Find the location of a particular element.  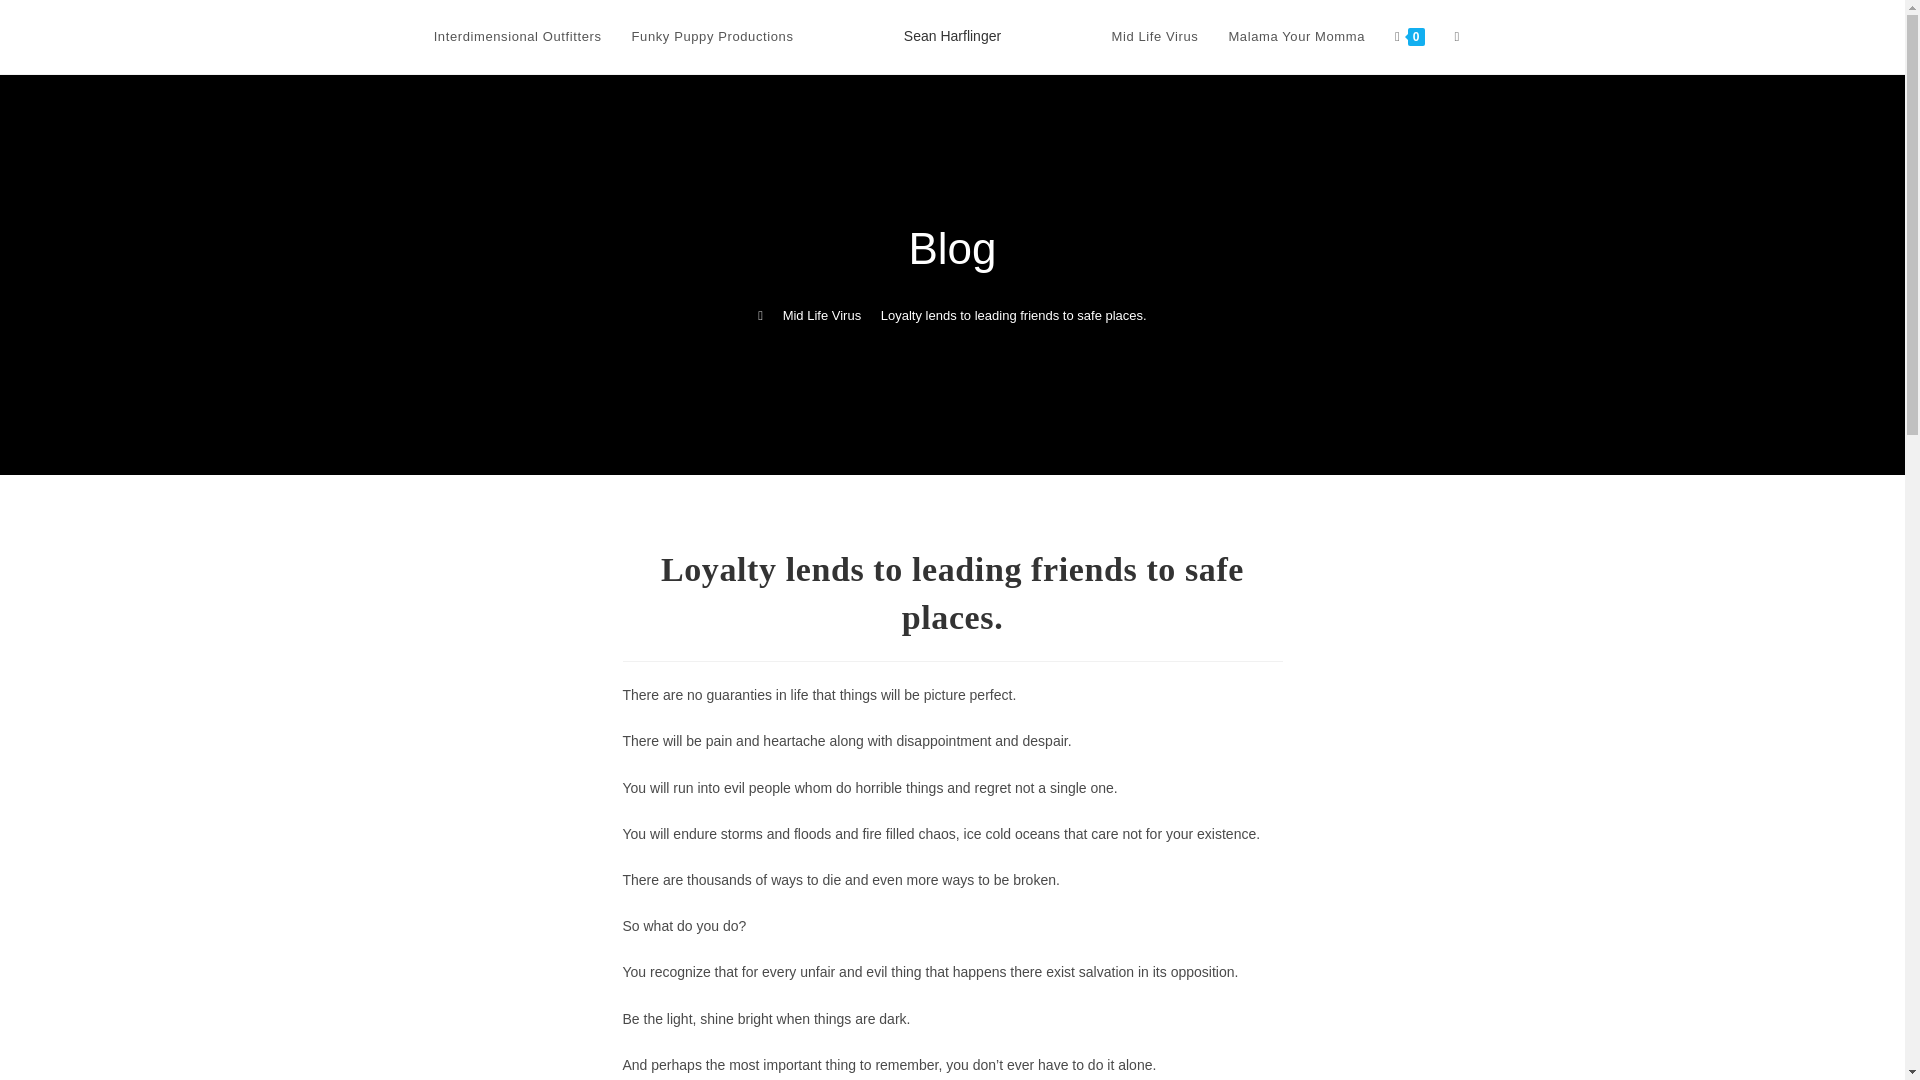

Sean Harflinger is located at coordinates (952, 36).